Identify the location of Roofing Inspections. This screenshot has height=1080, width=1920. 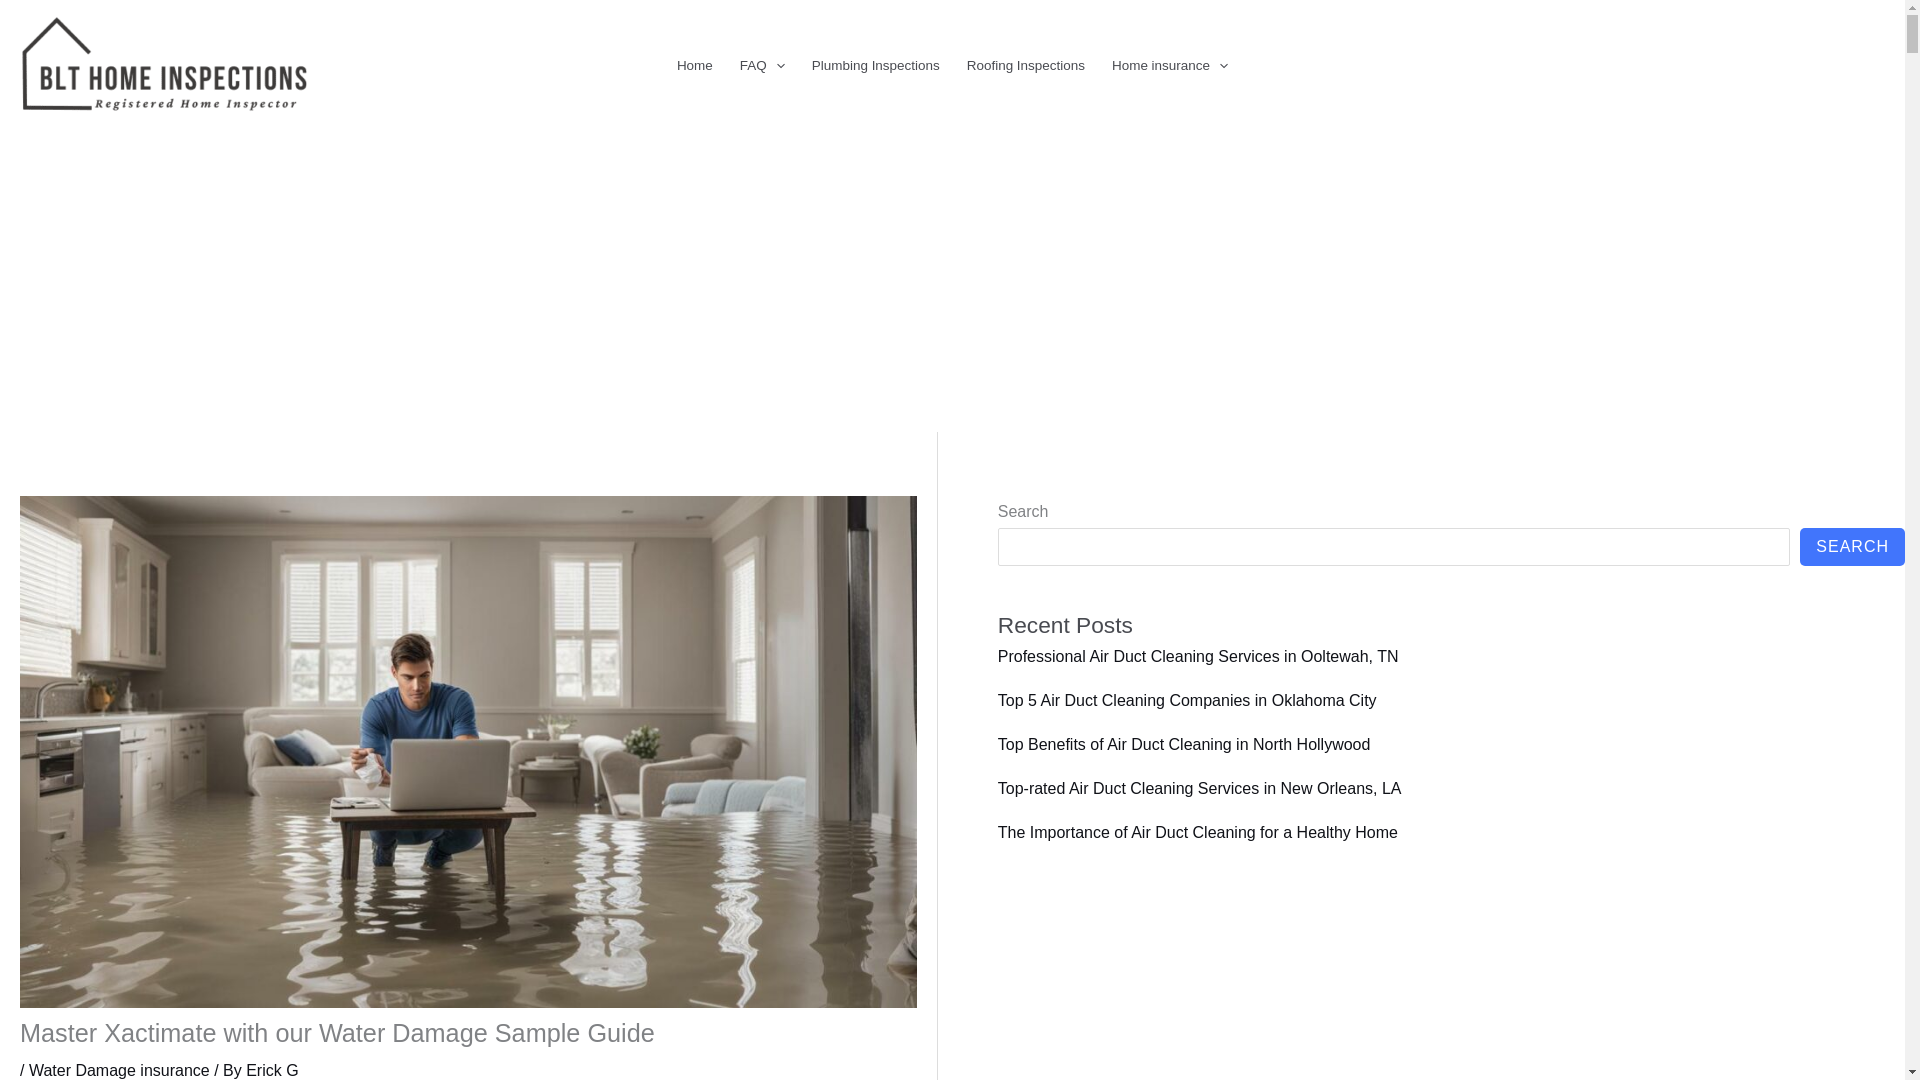
(1025, 66).